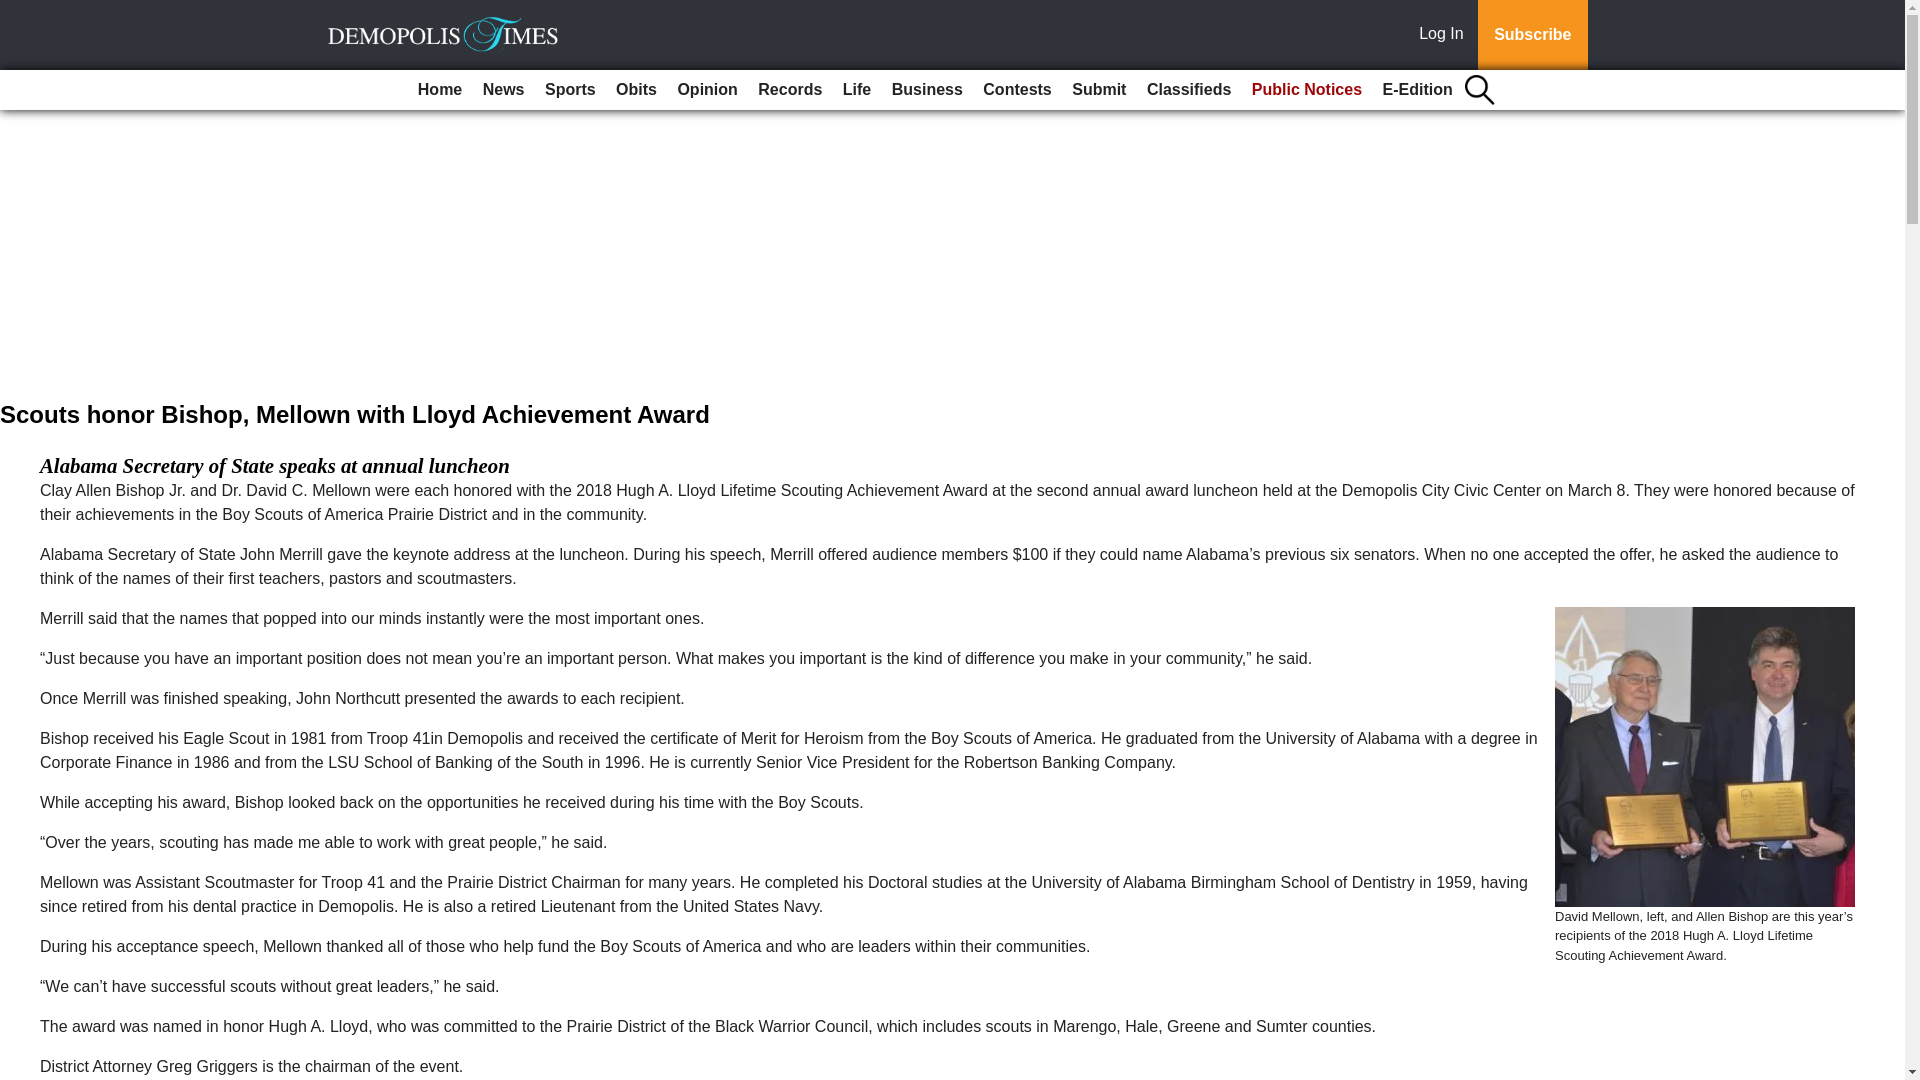 This screenshot has height=1080, width=1920. What do you see at coordinates (927, 90) in the screenshot?
I see `Business` at bounding box center [927, 90].